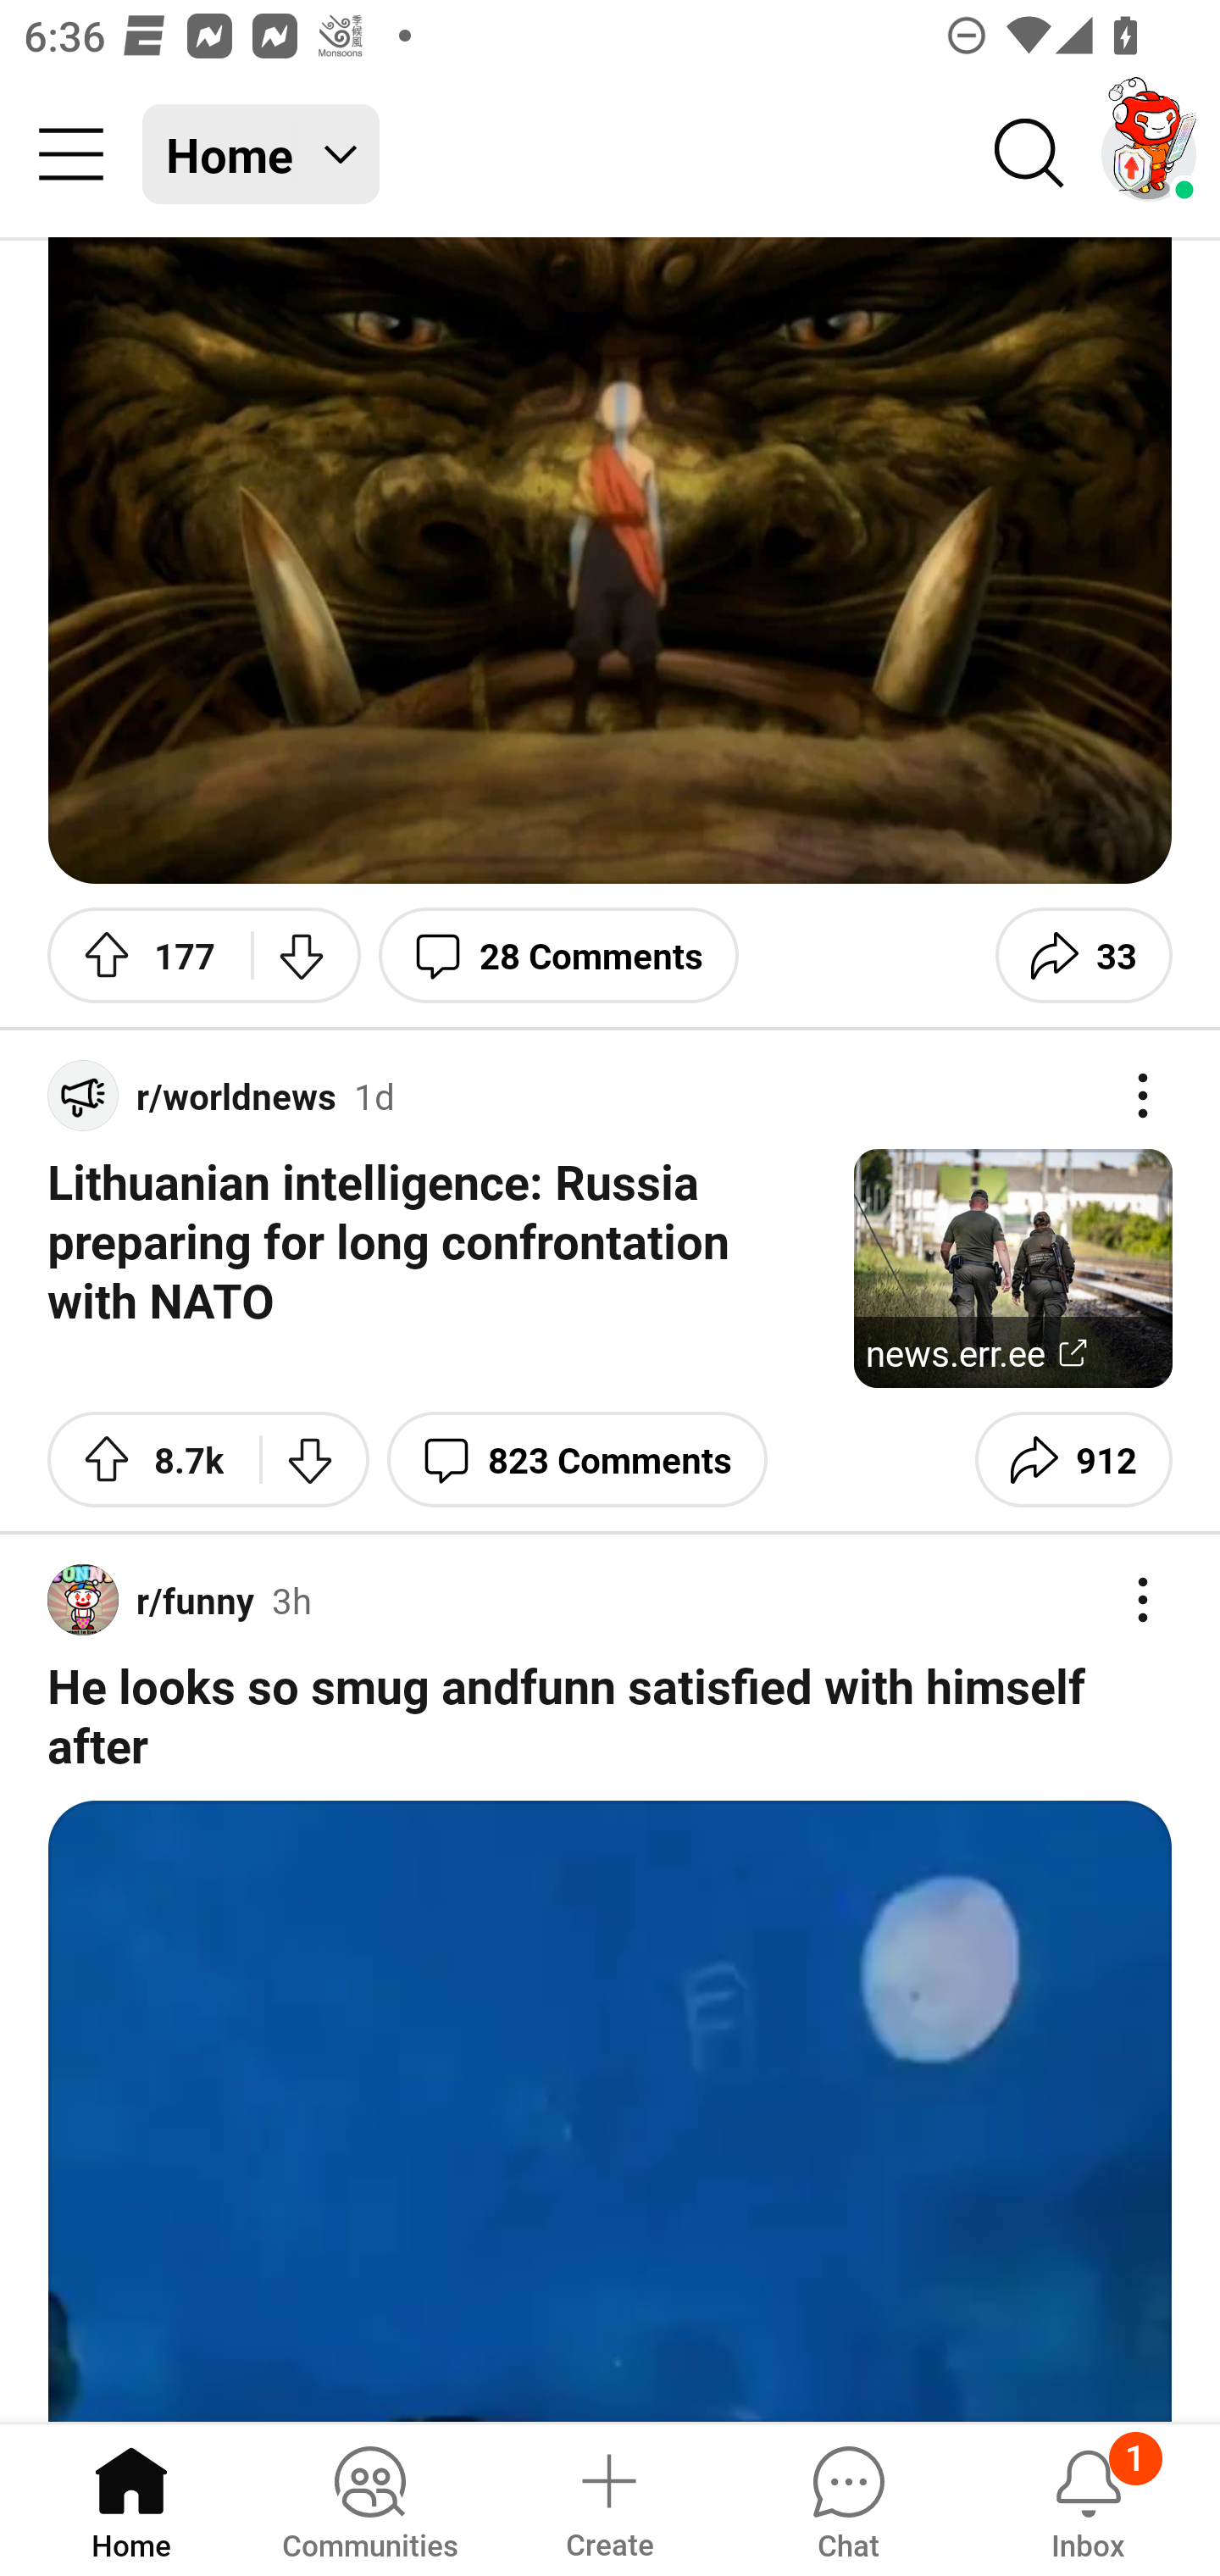 This screenshot has width=1220, height=2576. Describe the element at coordinates (848, 2498) in the screenshot. I see `Chat` at that location.